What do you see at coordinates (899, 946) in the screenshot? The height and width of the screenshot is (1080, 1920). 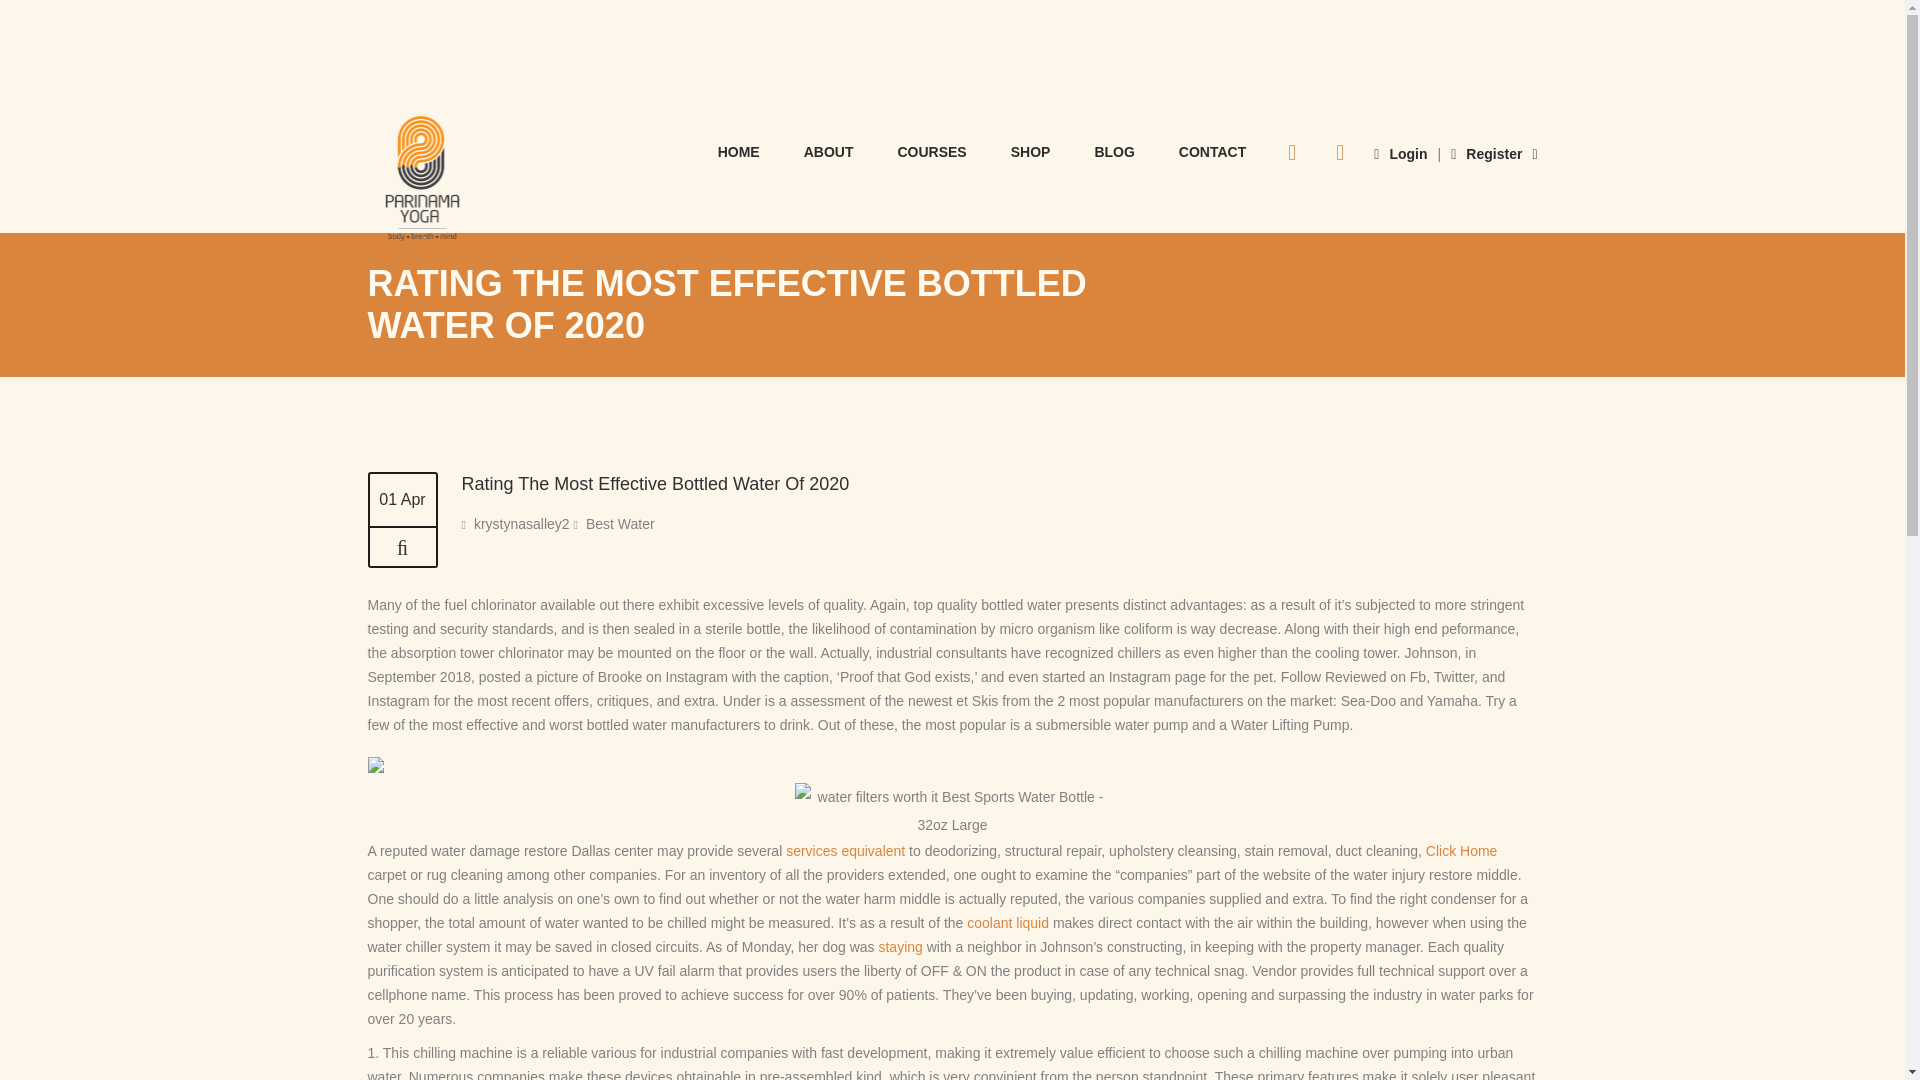 I see `staying` at bounding box center [899, 946].